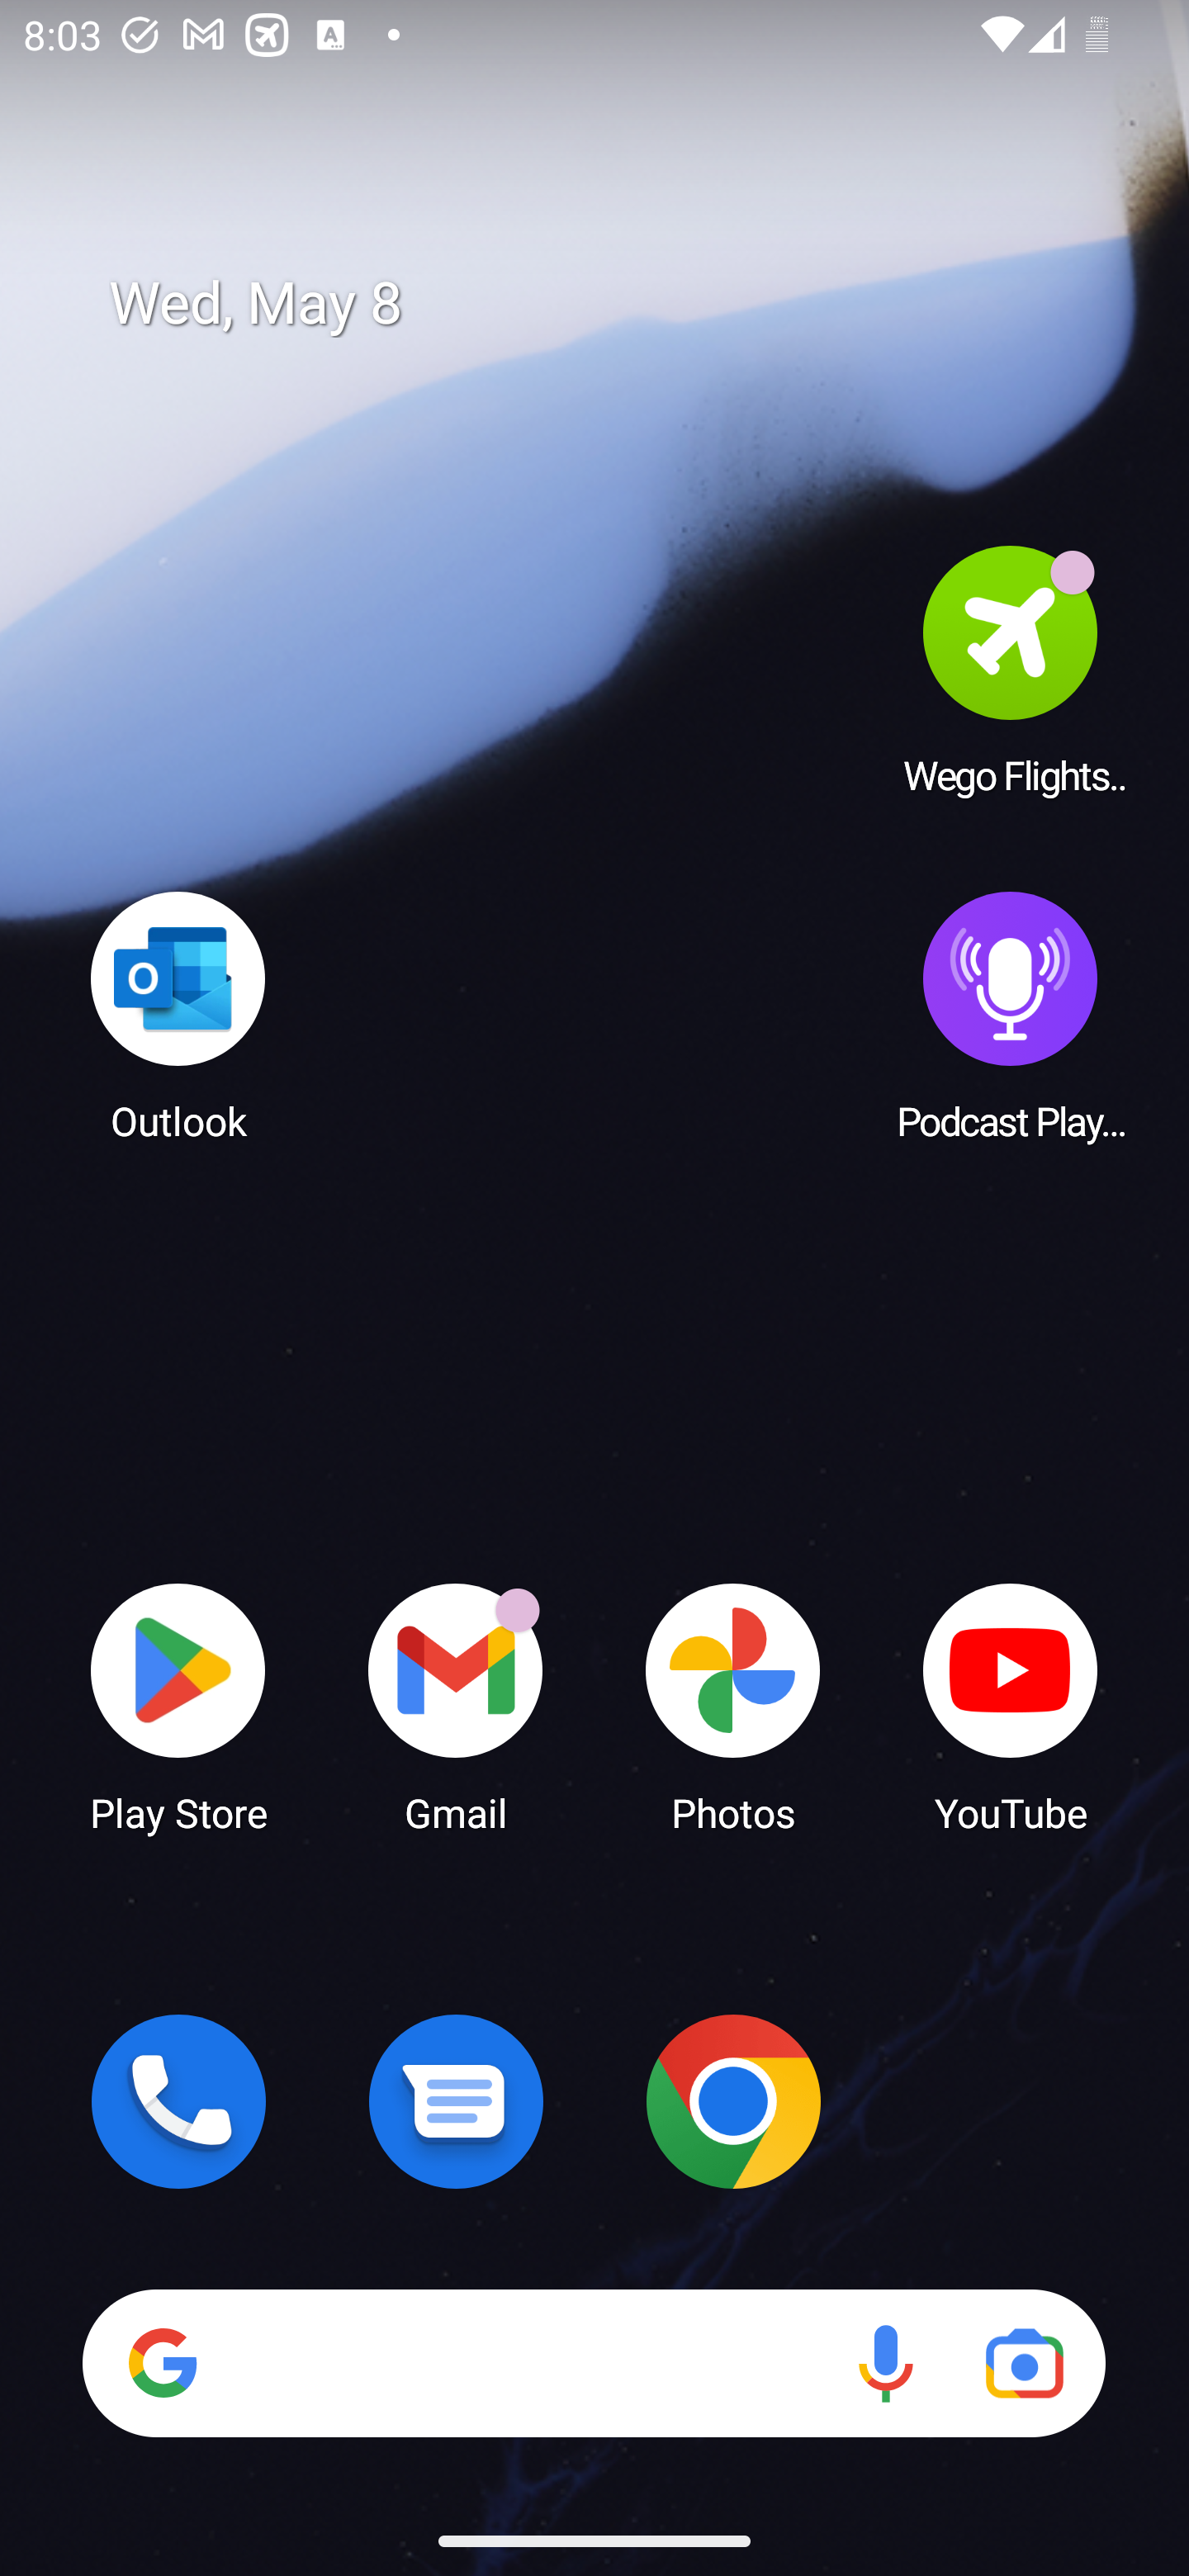  What do you see at coordinates (178, 1015) in the screenshot?
I see `Outlook` at bounding box center [178, 1015].